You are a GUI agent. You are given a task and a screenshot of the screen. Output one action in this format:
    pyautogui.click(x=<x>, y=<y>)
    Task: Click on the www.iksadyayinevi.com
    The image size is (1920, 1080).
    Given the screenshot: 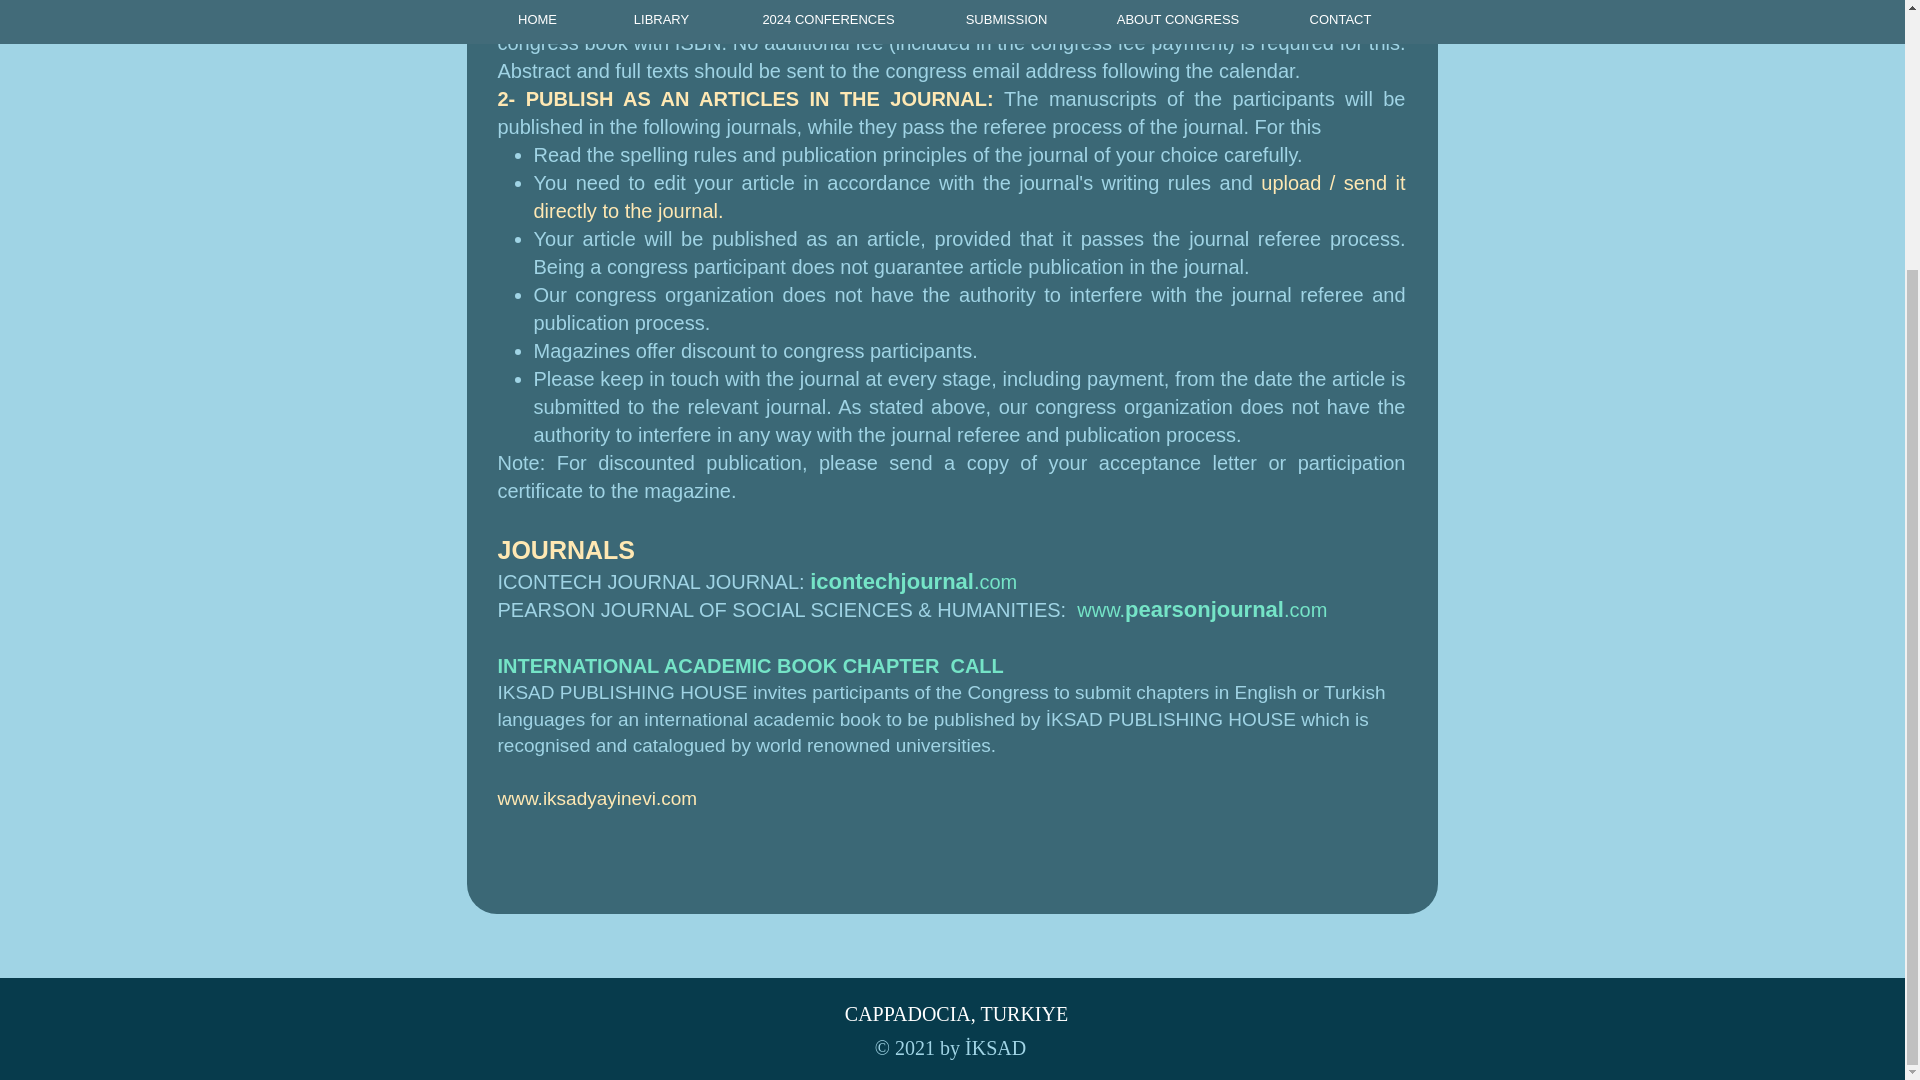 What is the action you would take?
    pyautogui.click(x=598, y=798)
    